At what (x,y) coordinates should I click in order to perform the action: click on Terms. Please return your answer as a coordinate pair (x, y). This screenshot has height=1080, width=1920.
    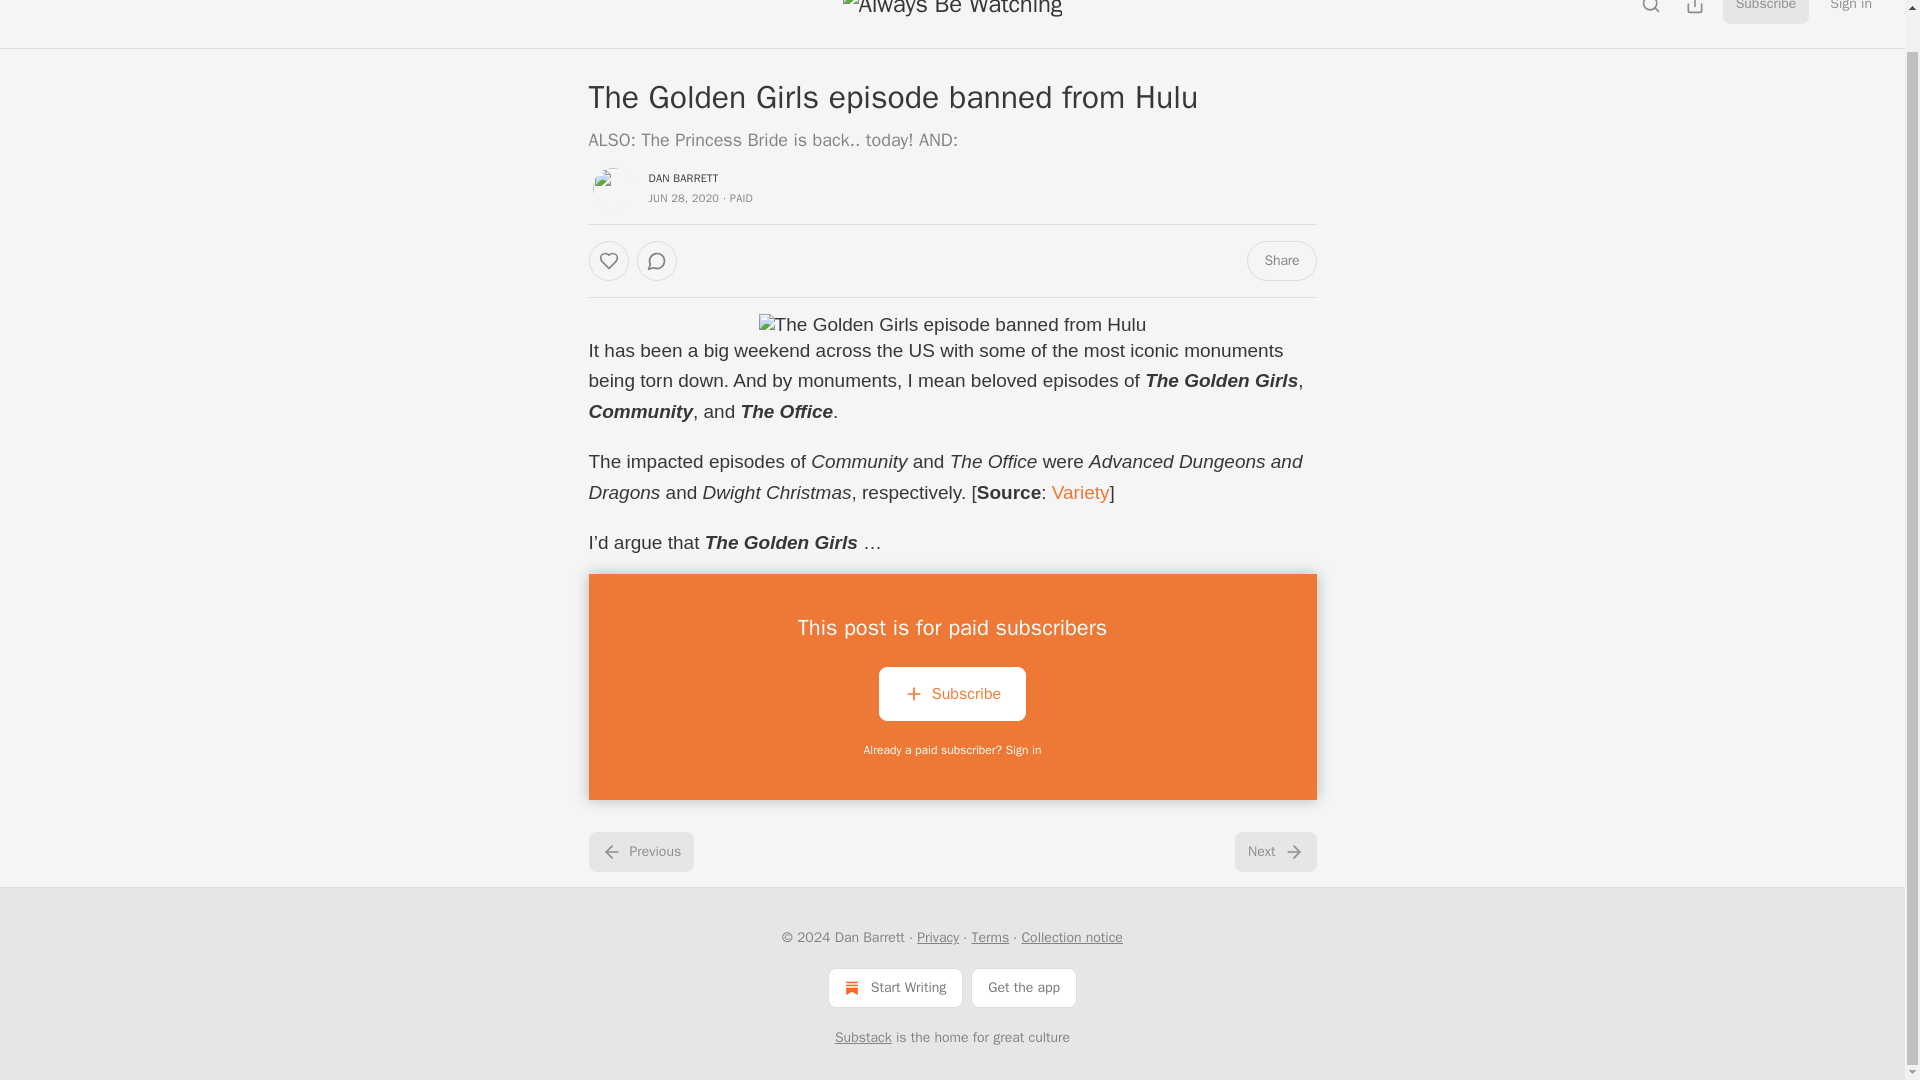
    Looking at the image, I should click on (990, 937).